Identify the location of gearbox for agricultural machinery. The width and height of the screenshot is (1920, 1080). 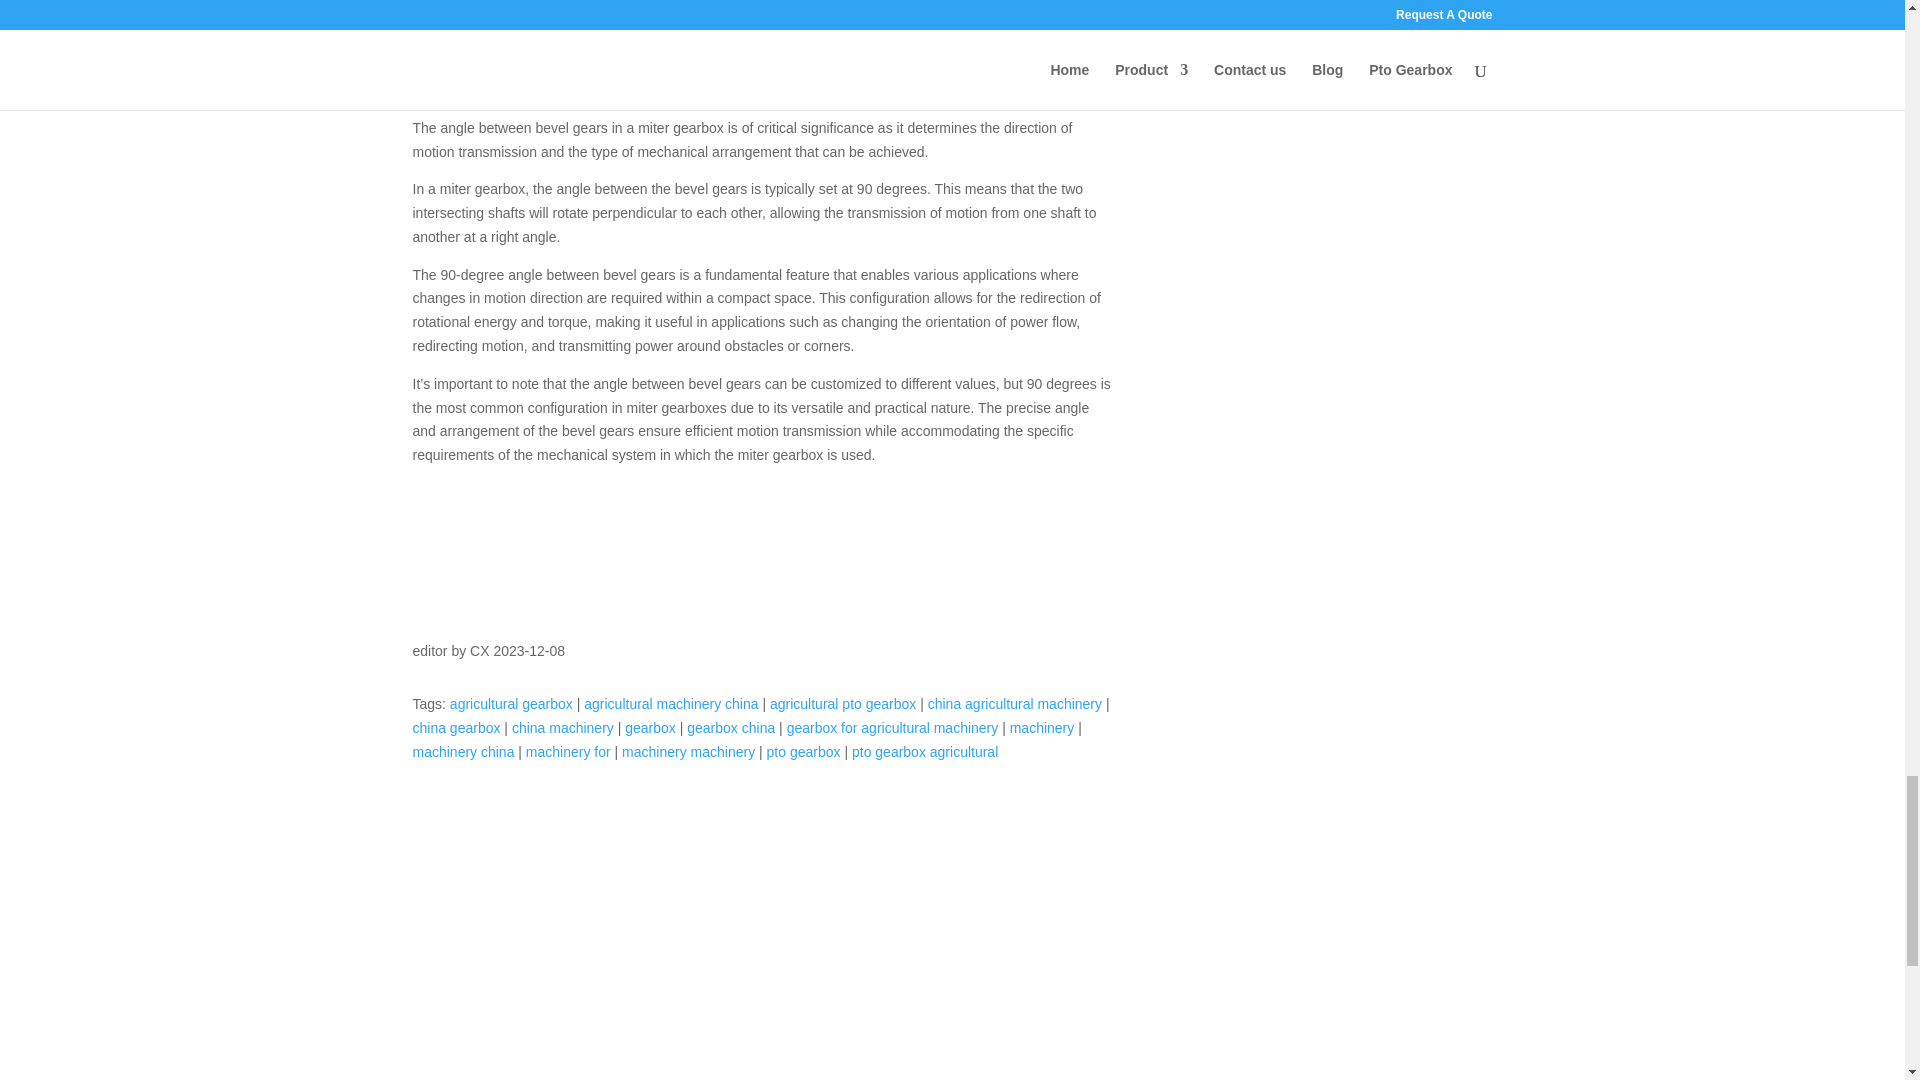
(892, 728).